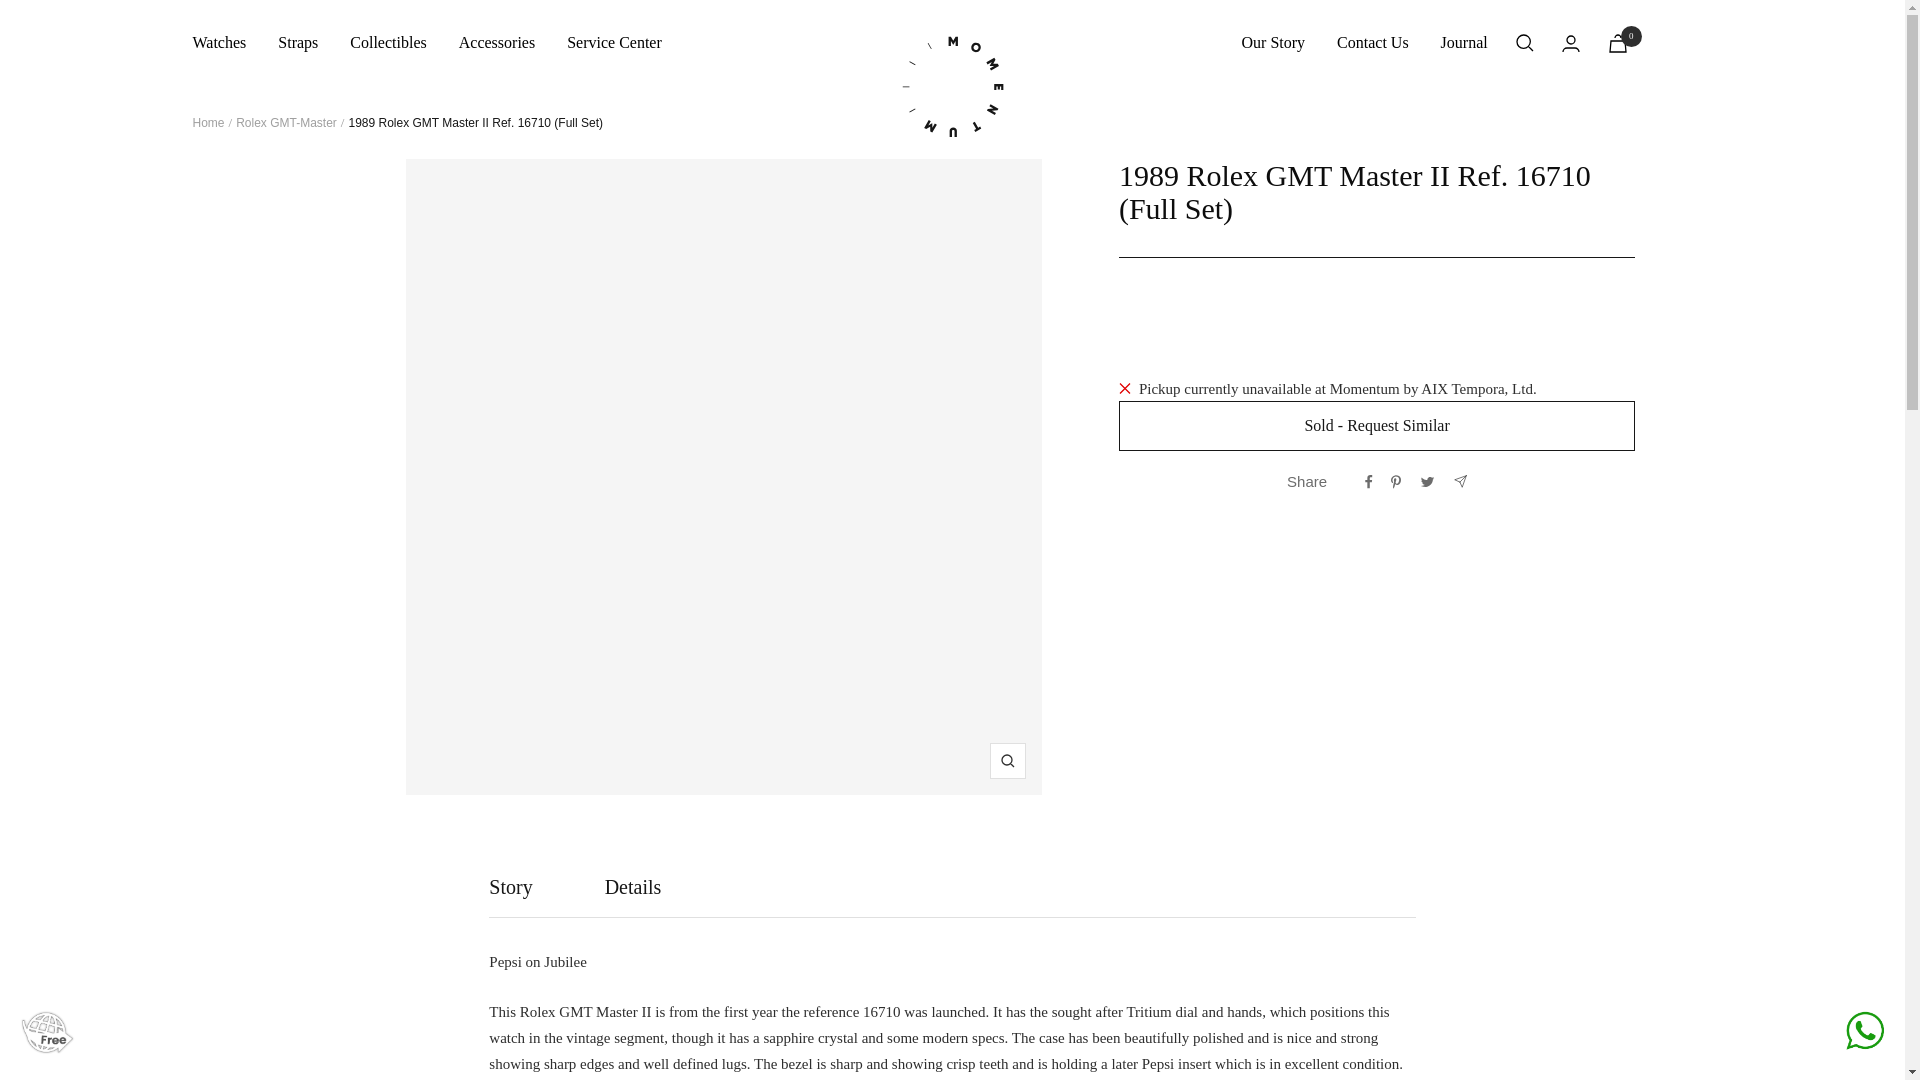  What do you see at coordinates (952, 896) in the screenshot?
I see `0` at bounding box center [952, 896].